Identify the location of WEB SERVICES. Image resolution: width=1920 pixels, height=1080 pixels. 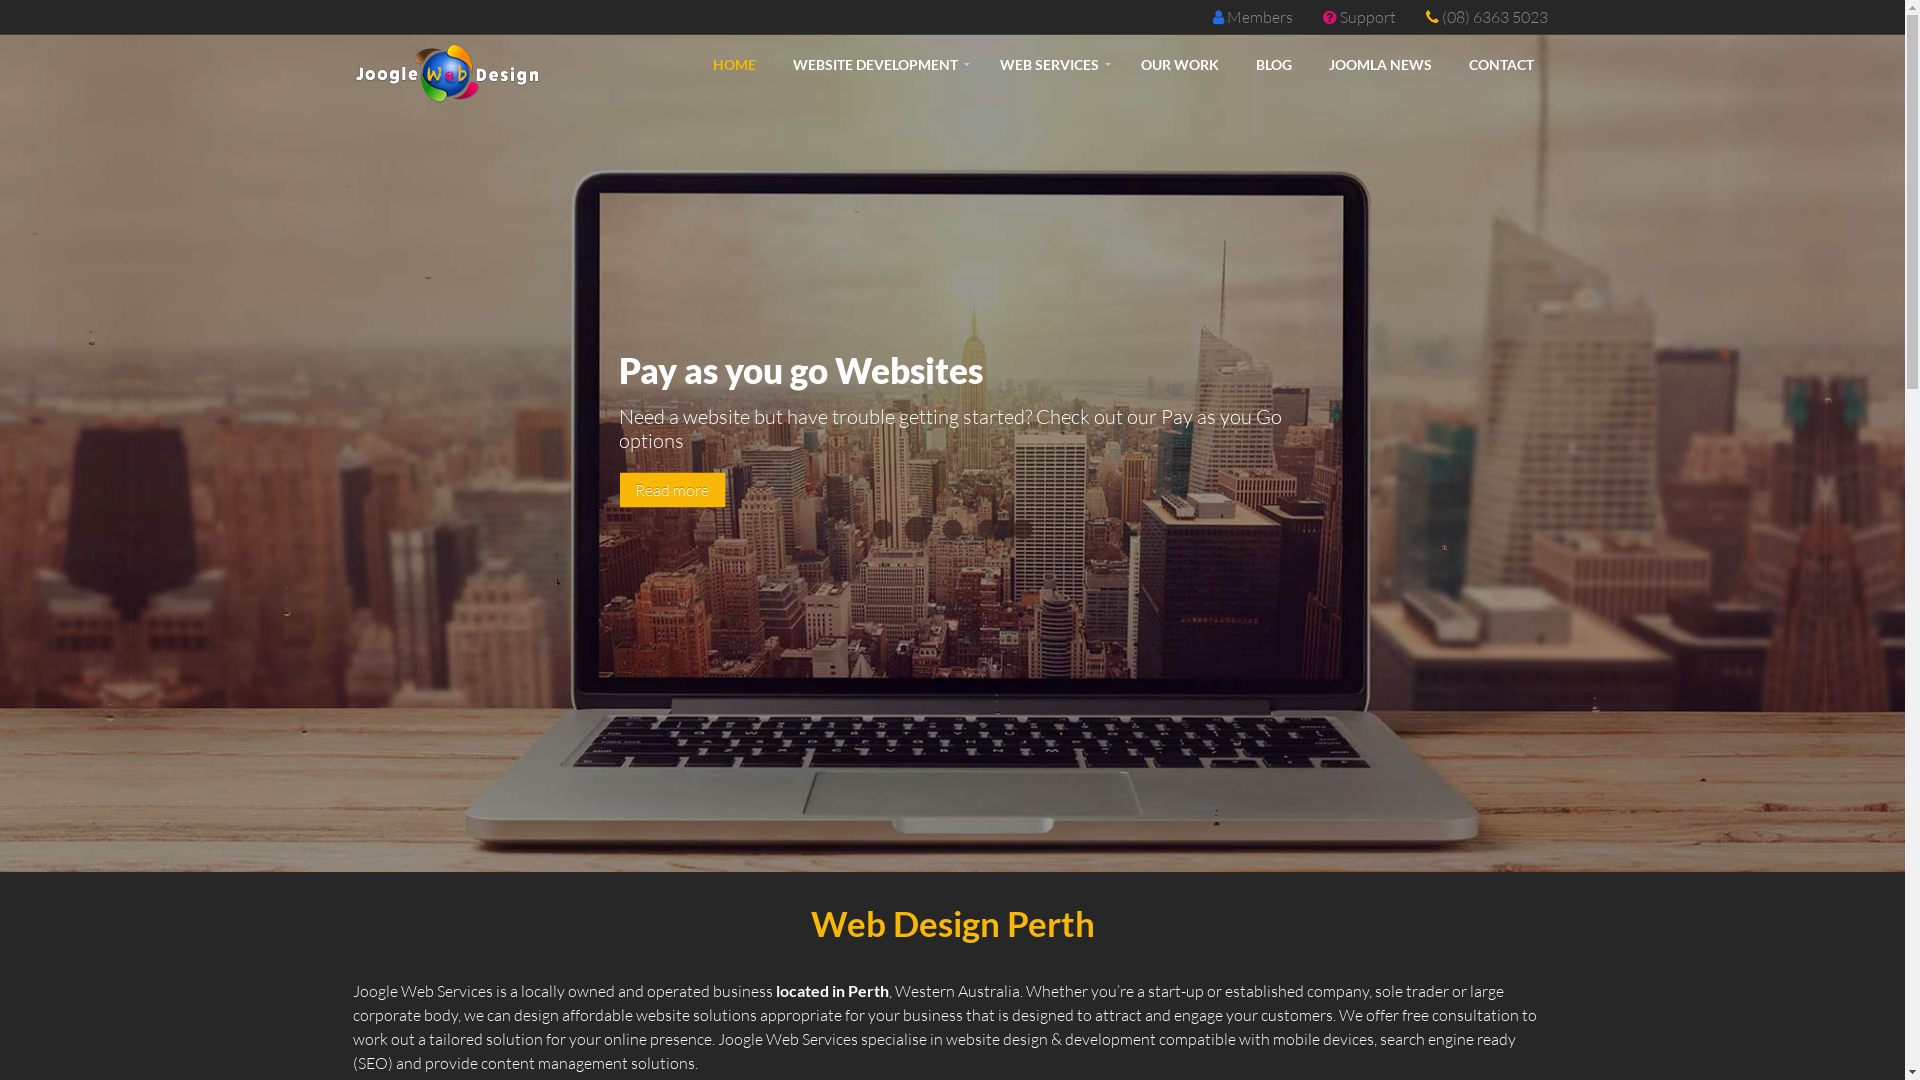
(1052, 65).